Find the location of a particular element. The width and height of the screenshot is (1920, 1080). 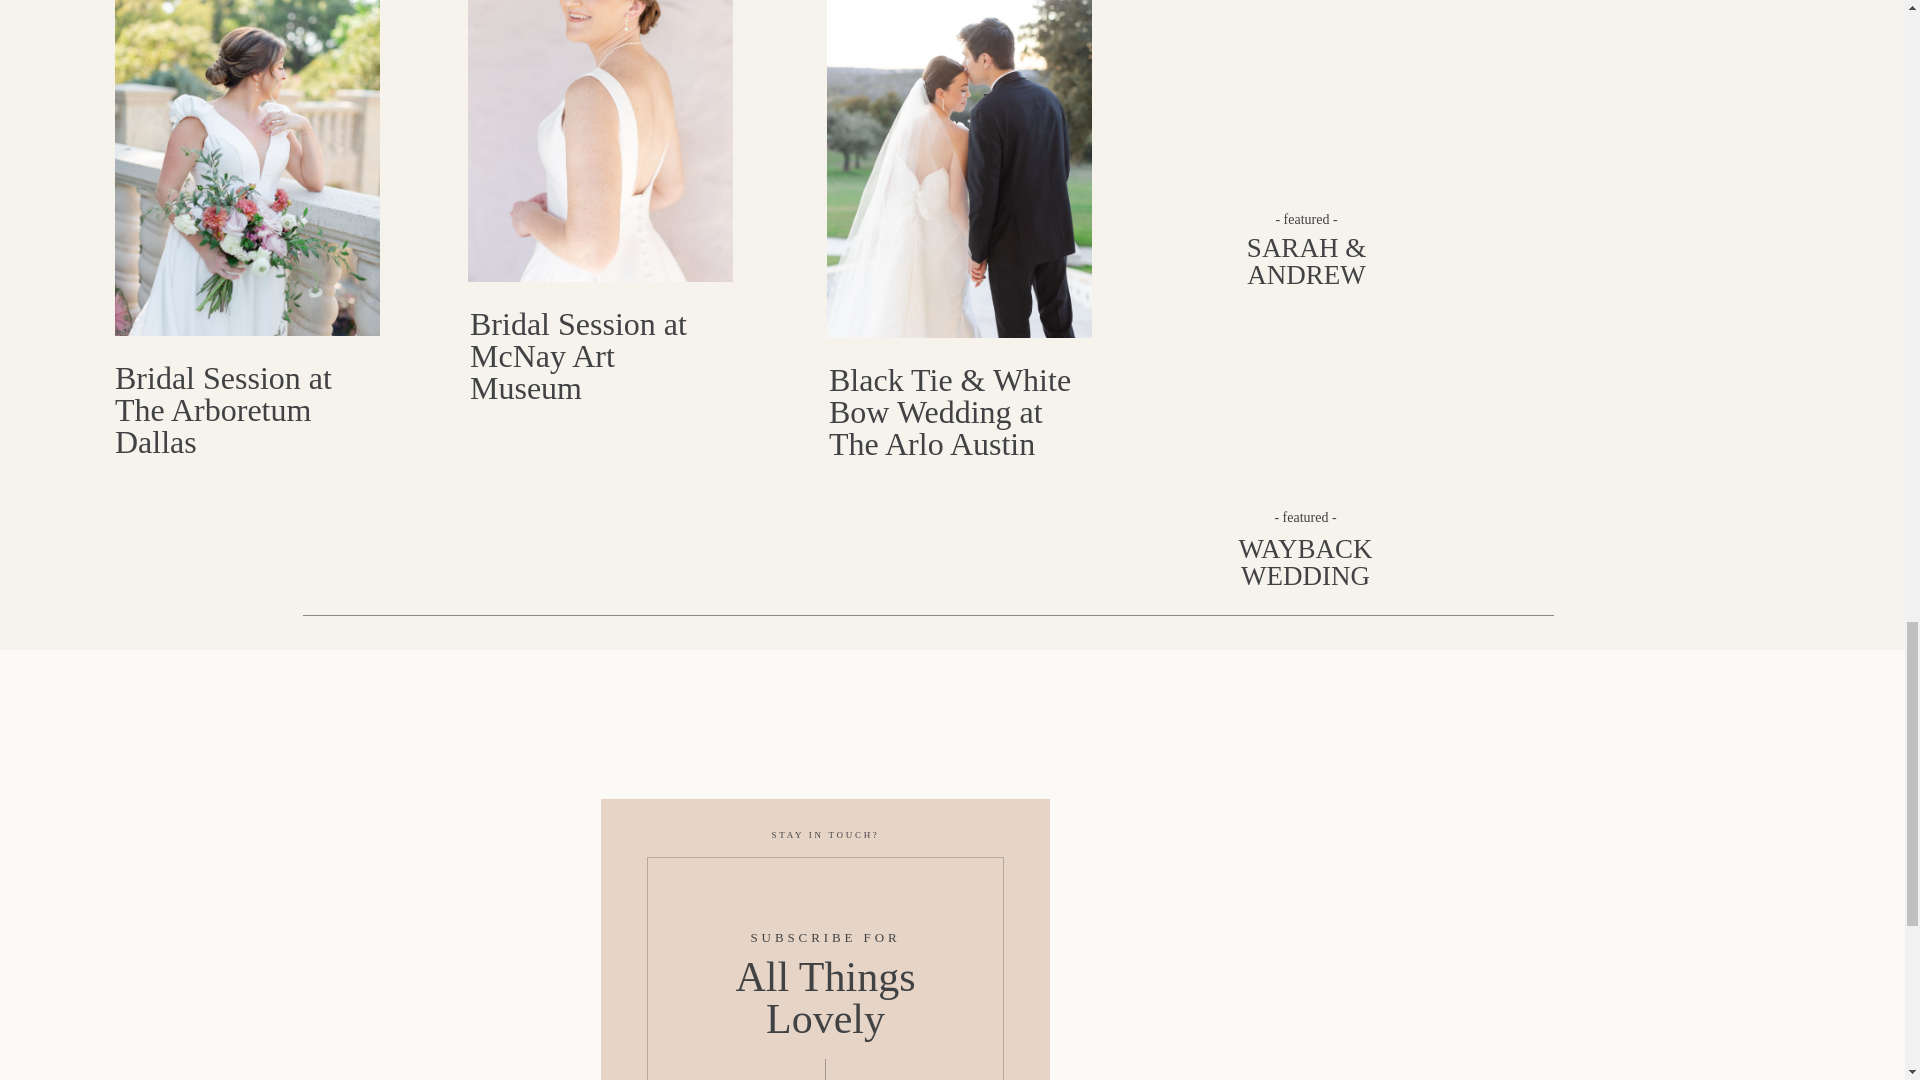

here is located at coordinates (790, 638).